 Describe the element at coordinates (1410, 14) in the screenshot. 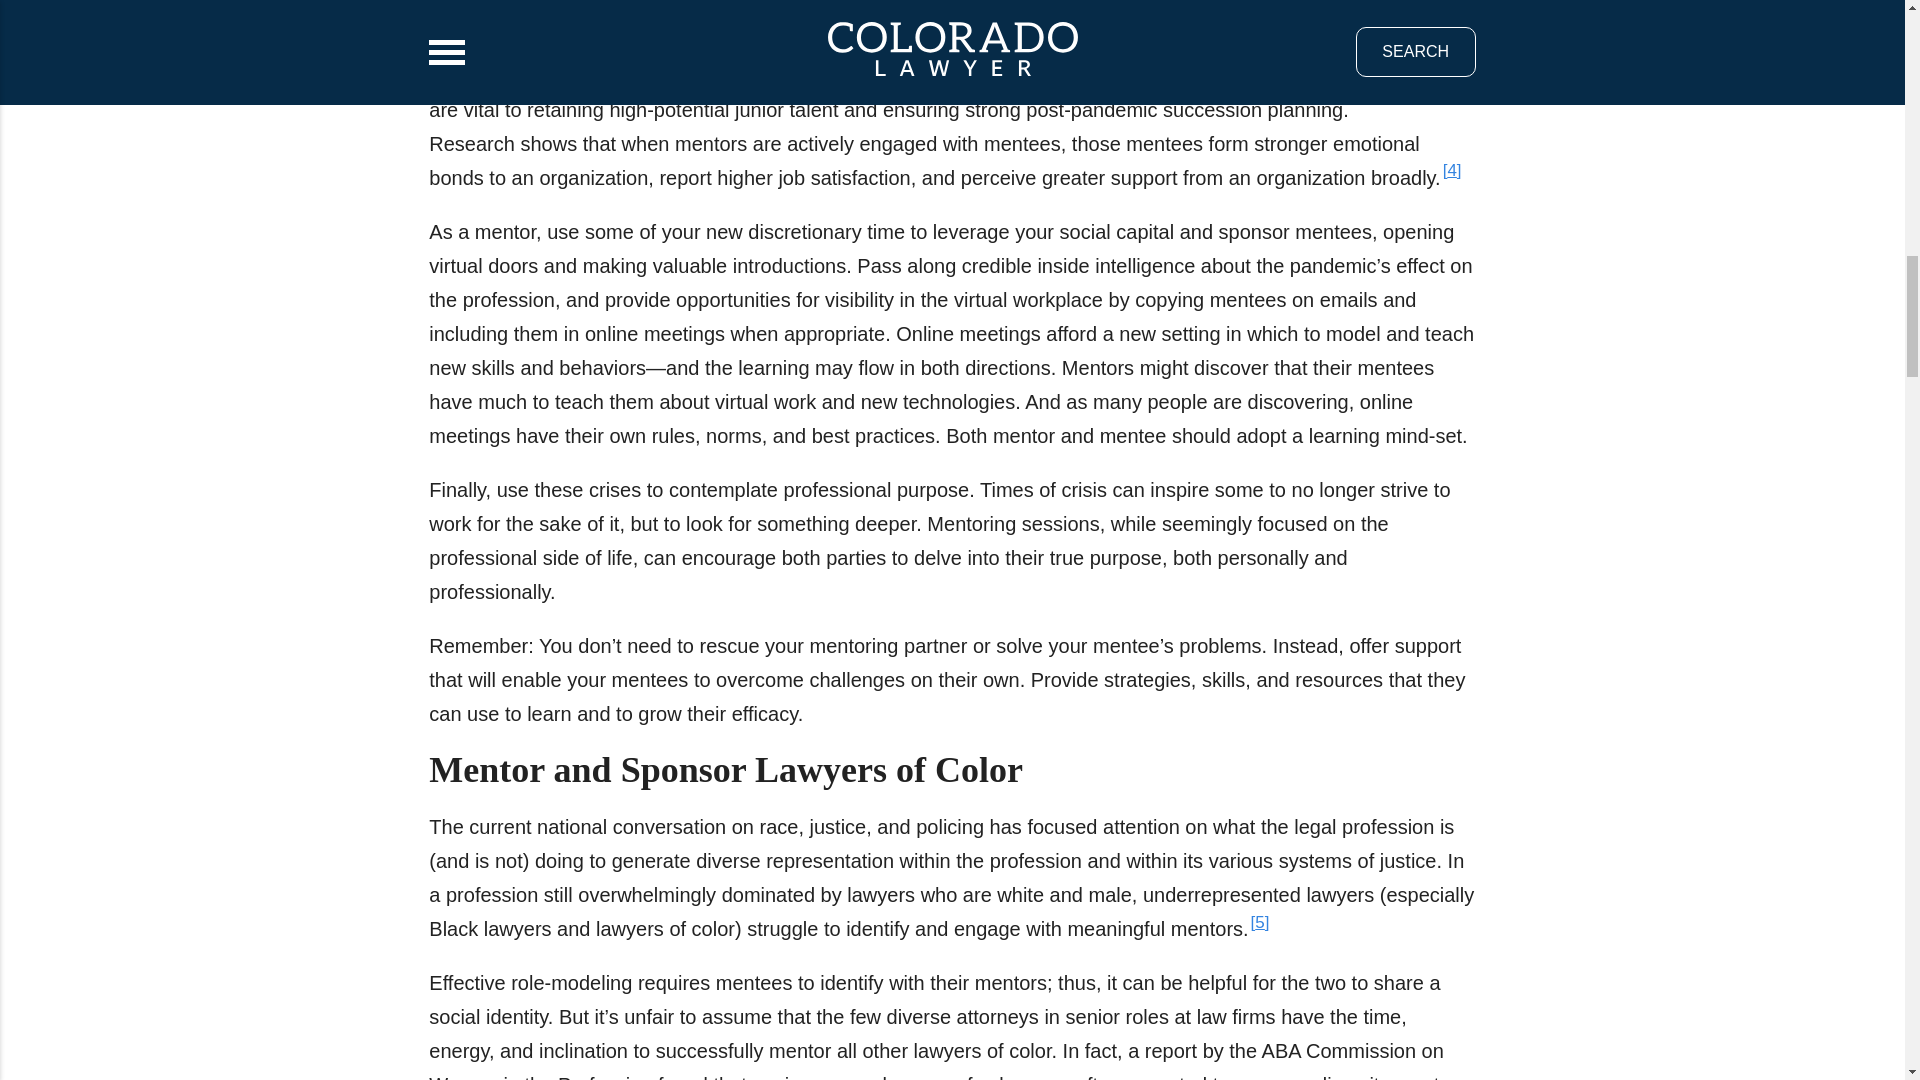

I see `3` at that location.